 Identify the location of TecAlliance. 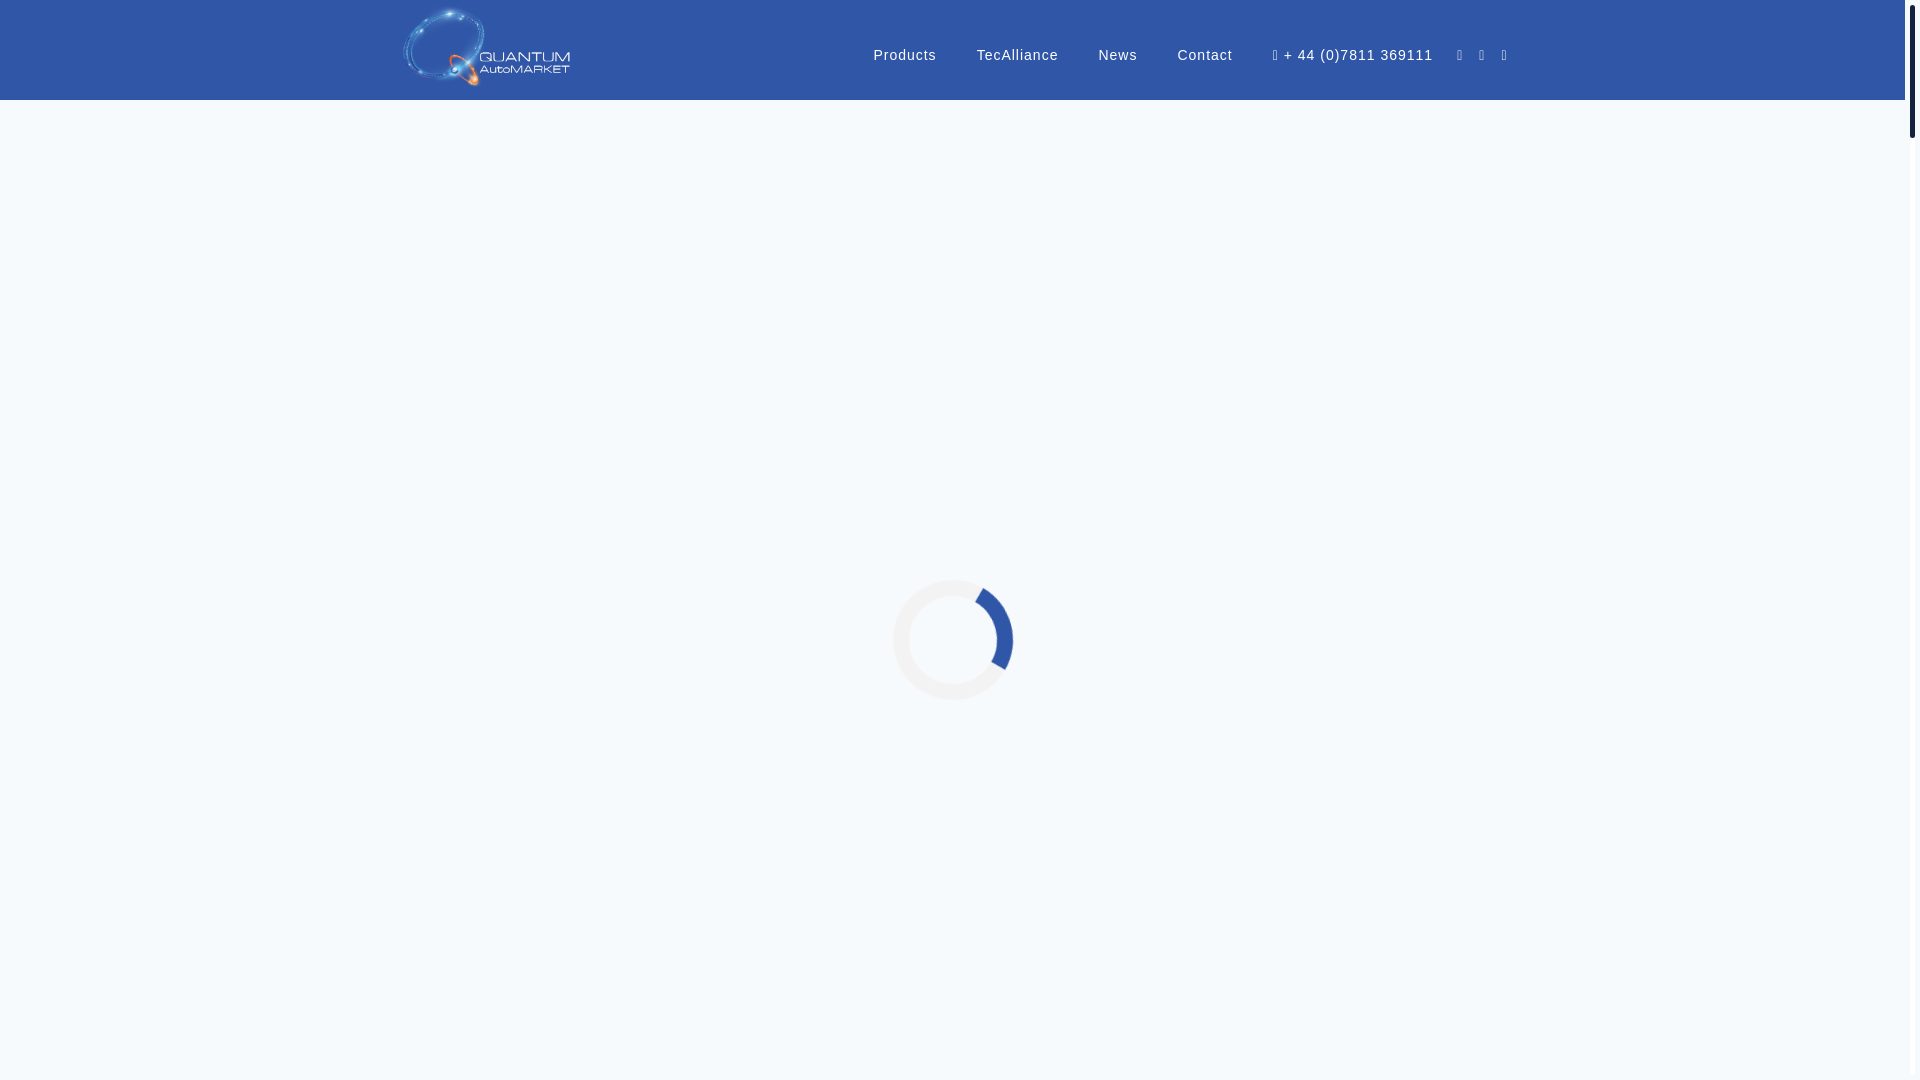
(1018, 54).